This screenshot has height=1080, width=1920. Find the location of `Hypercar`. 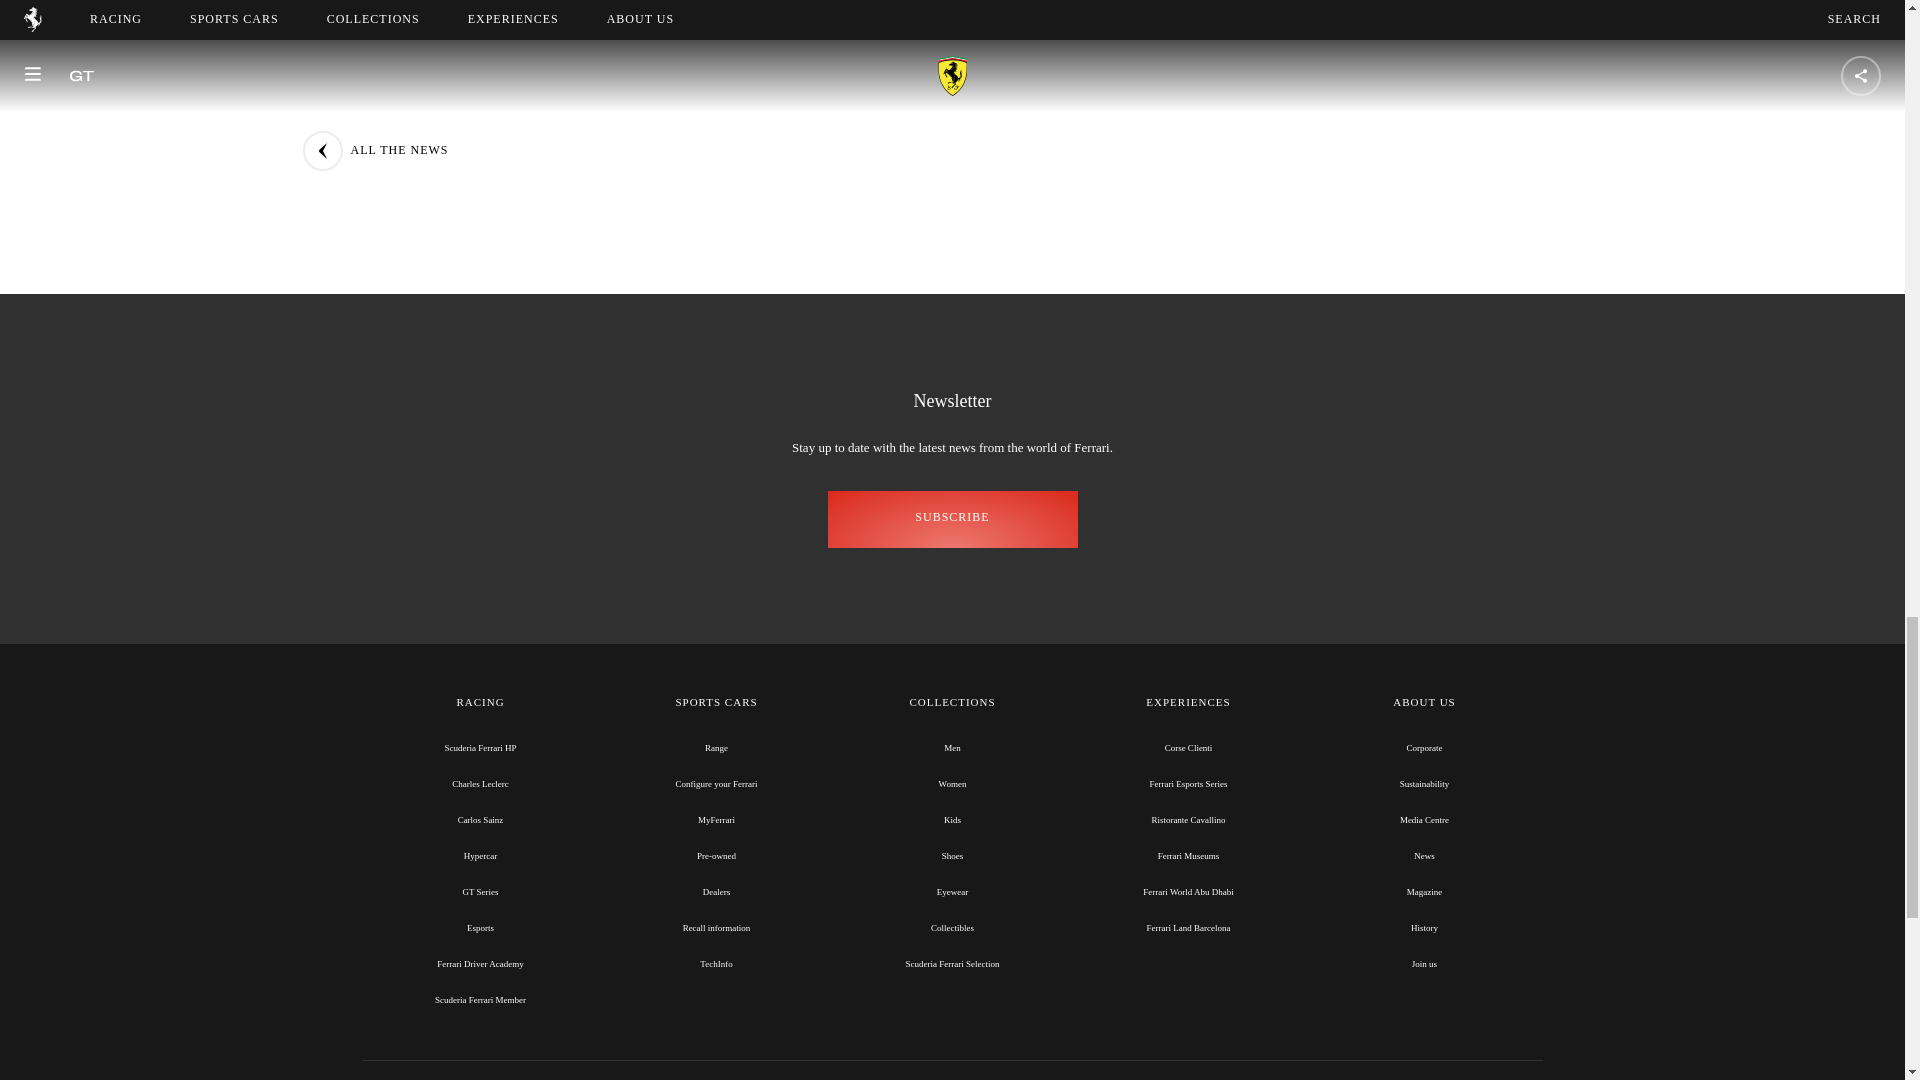

Hypercar is located at coordinates (480, 856).